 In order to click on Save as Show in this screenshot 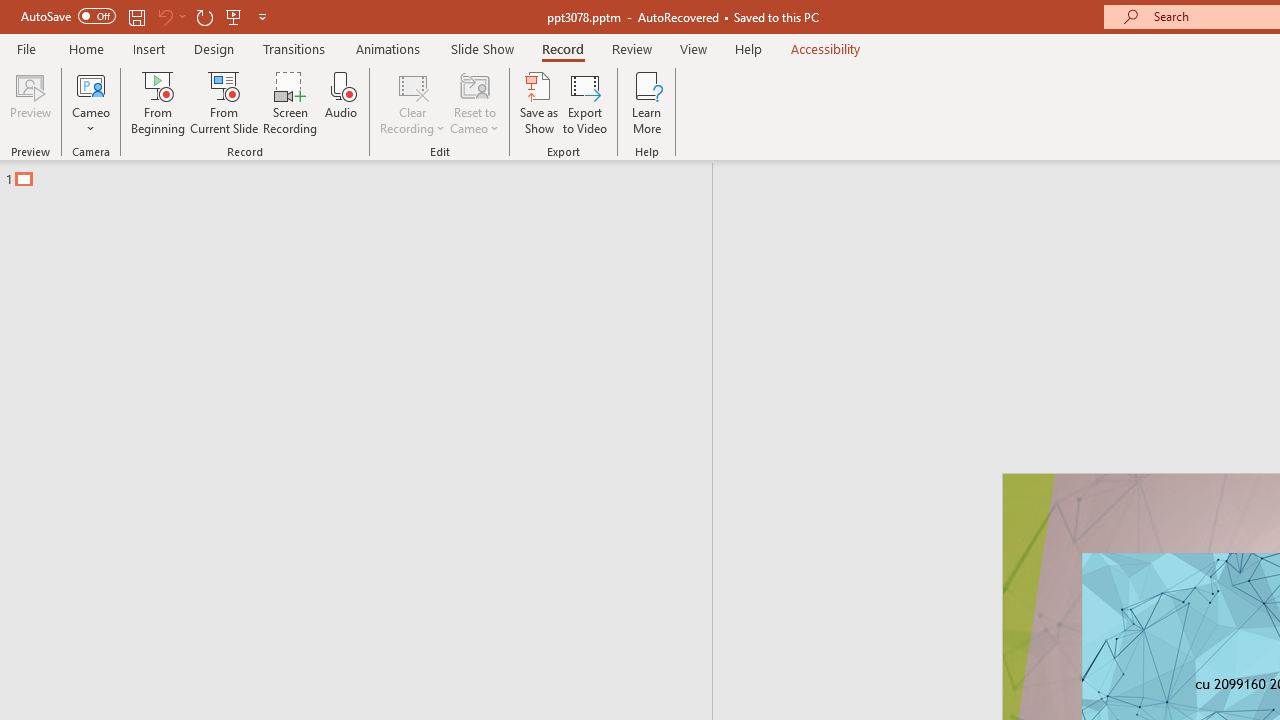, I will do `click(539, 102)`.